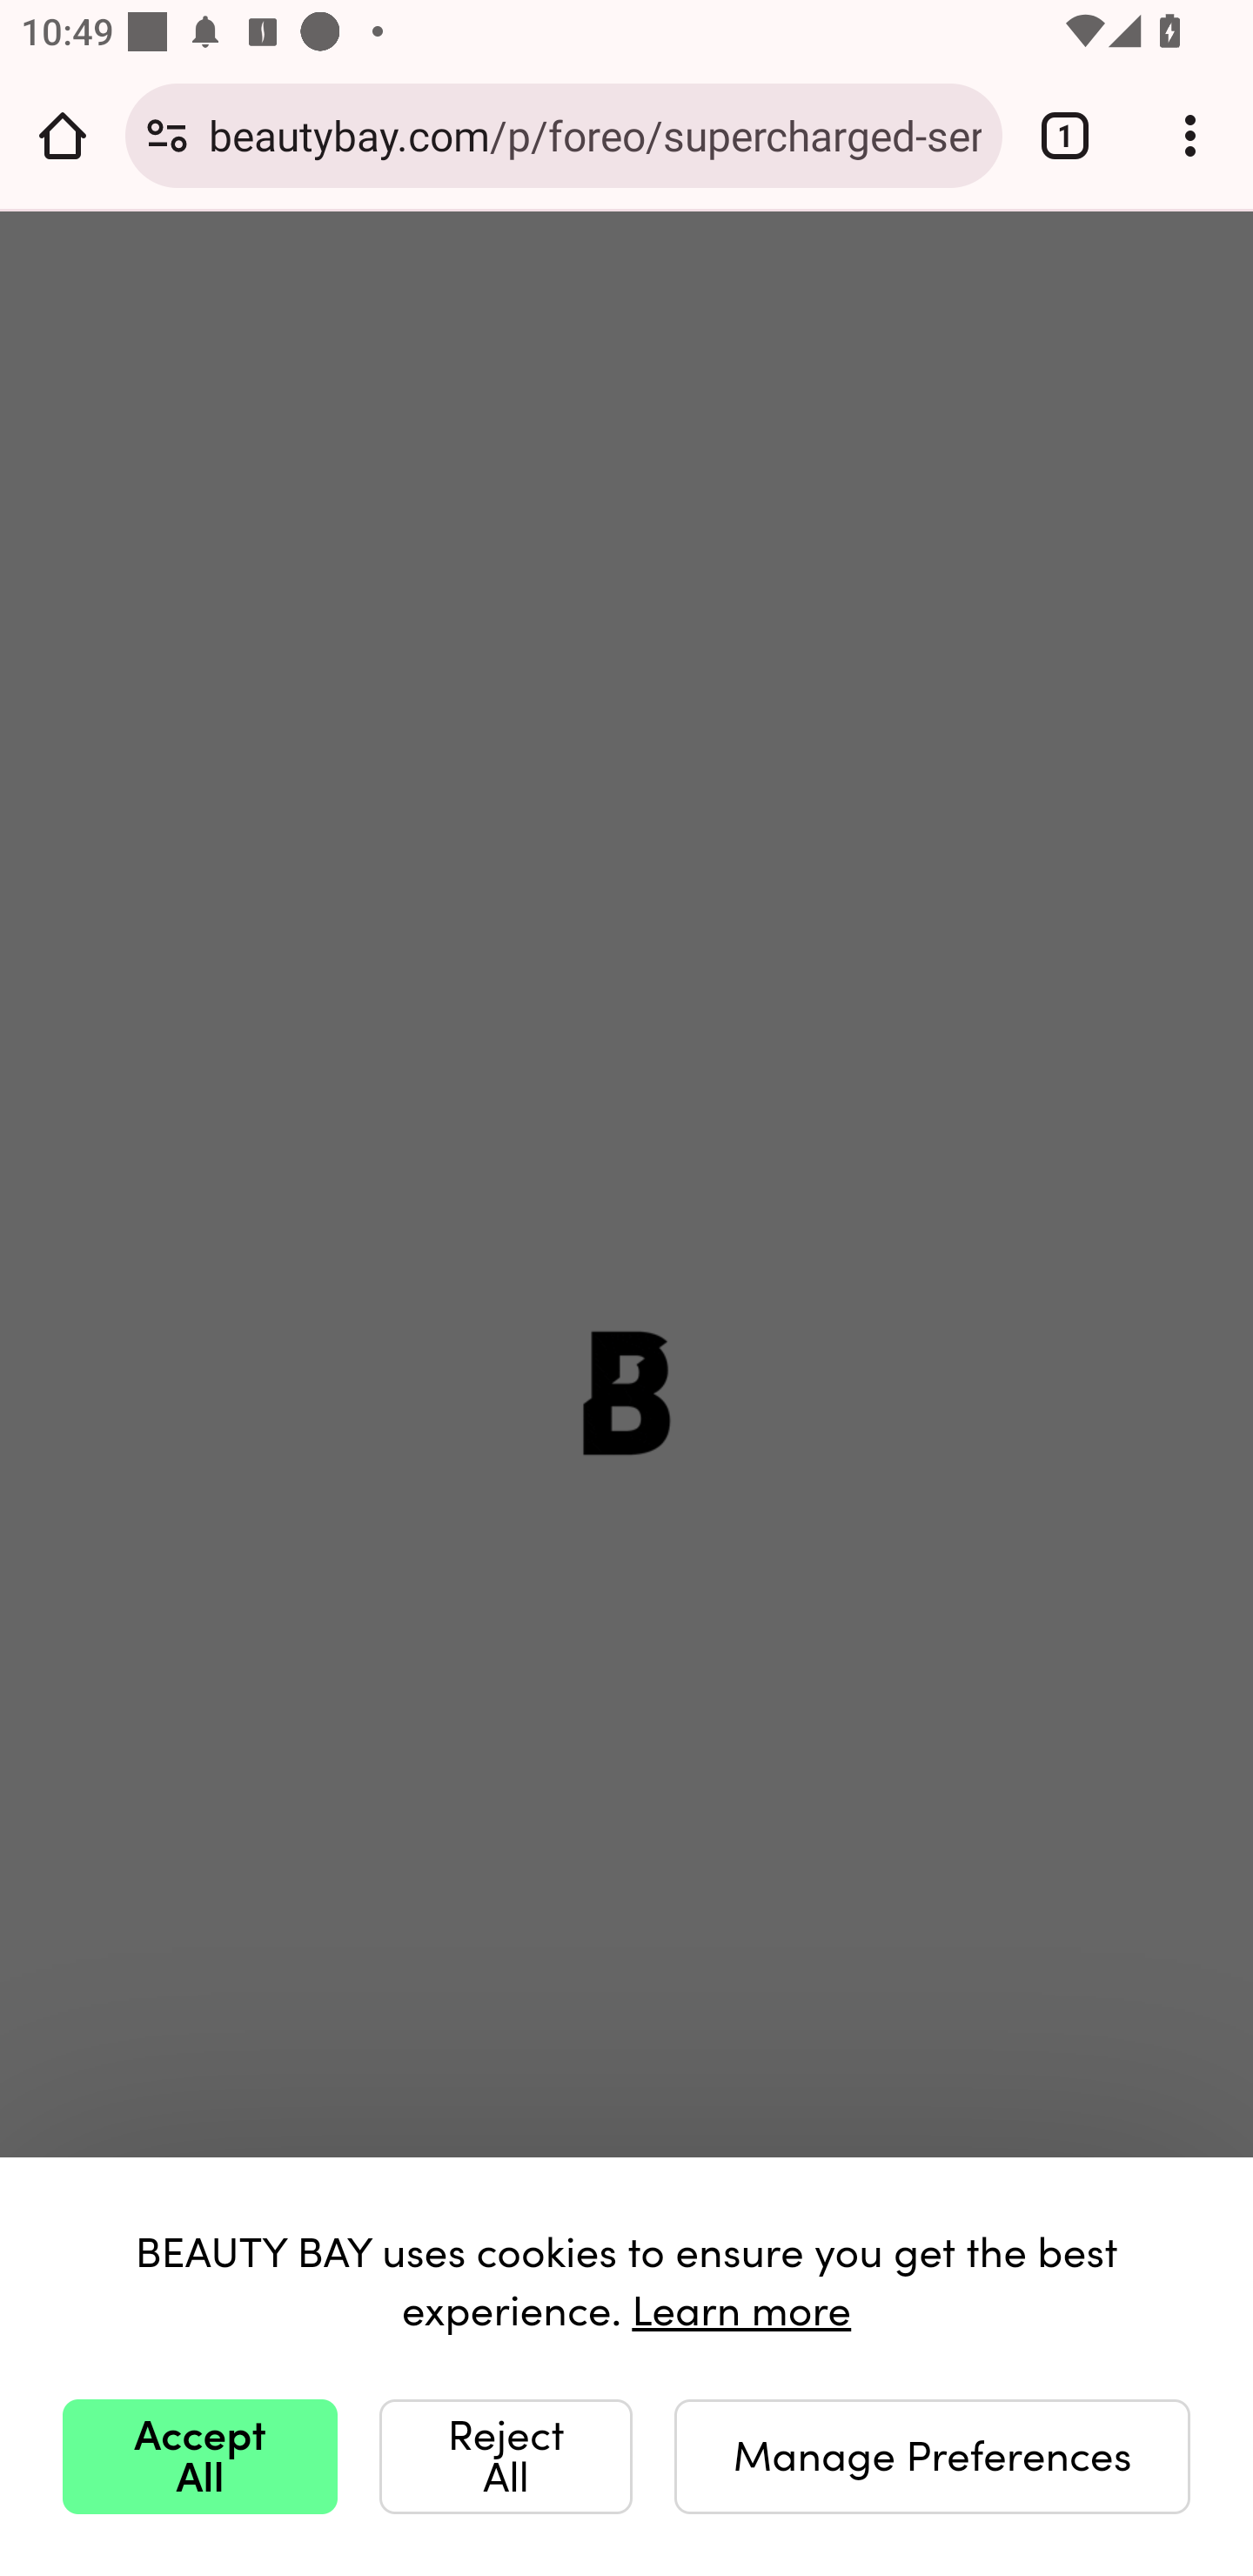 This screenshot has height=2576, width=1253. I want to click on Learn more, so click(741, 2306).